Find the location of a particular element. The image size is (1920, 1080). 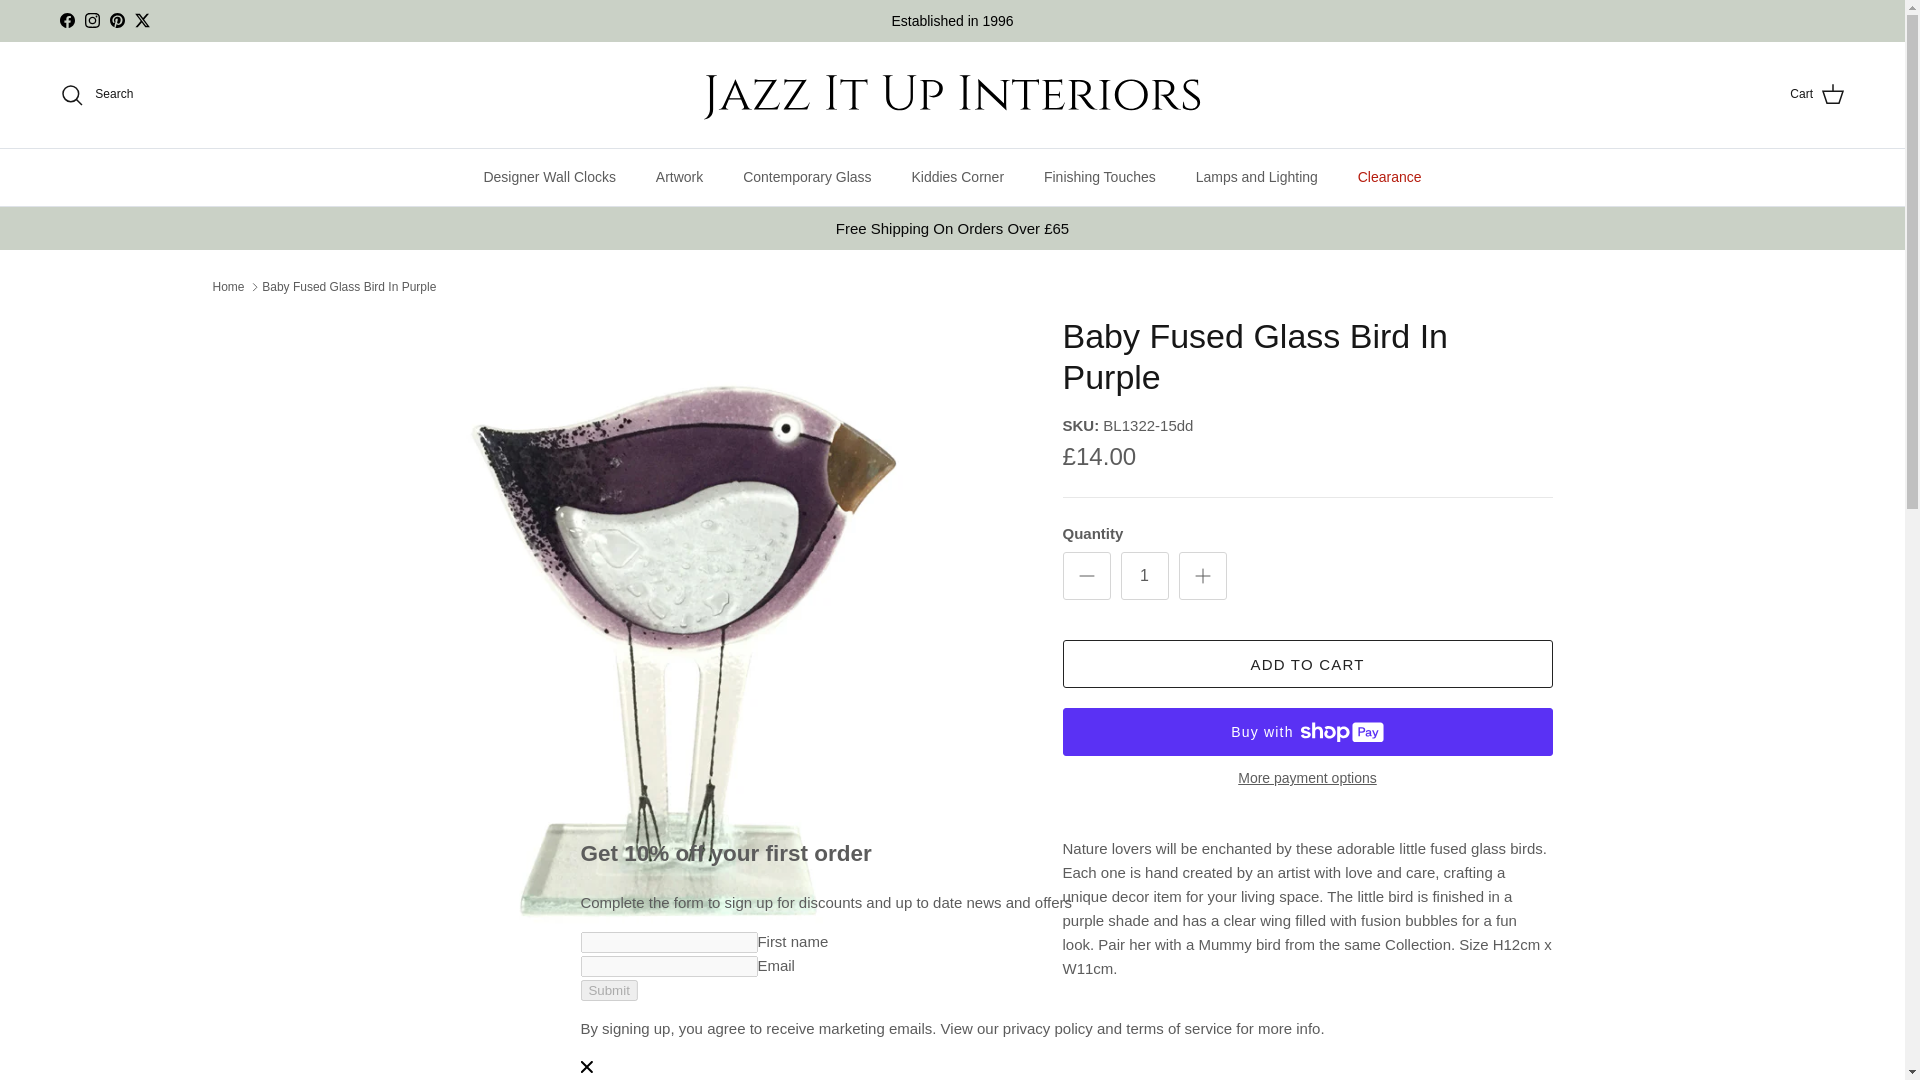

Contemporary Glass is located at coordinates (806, 178).